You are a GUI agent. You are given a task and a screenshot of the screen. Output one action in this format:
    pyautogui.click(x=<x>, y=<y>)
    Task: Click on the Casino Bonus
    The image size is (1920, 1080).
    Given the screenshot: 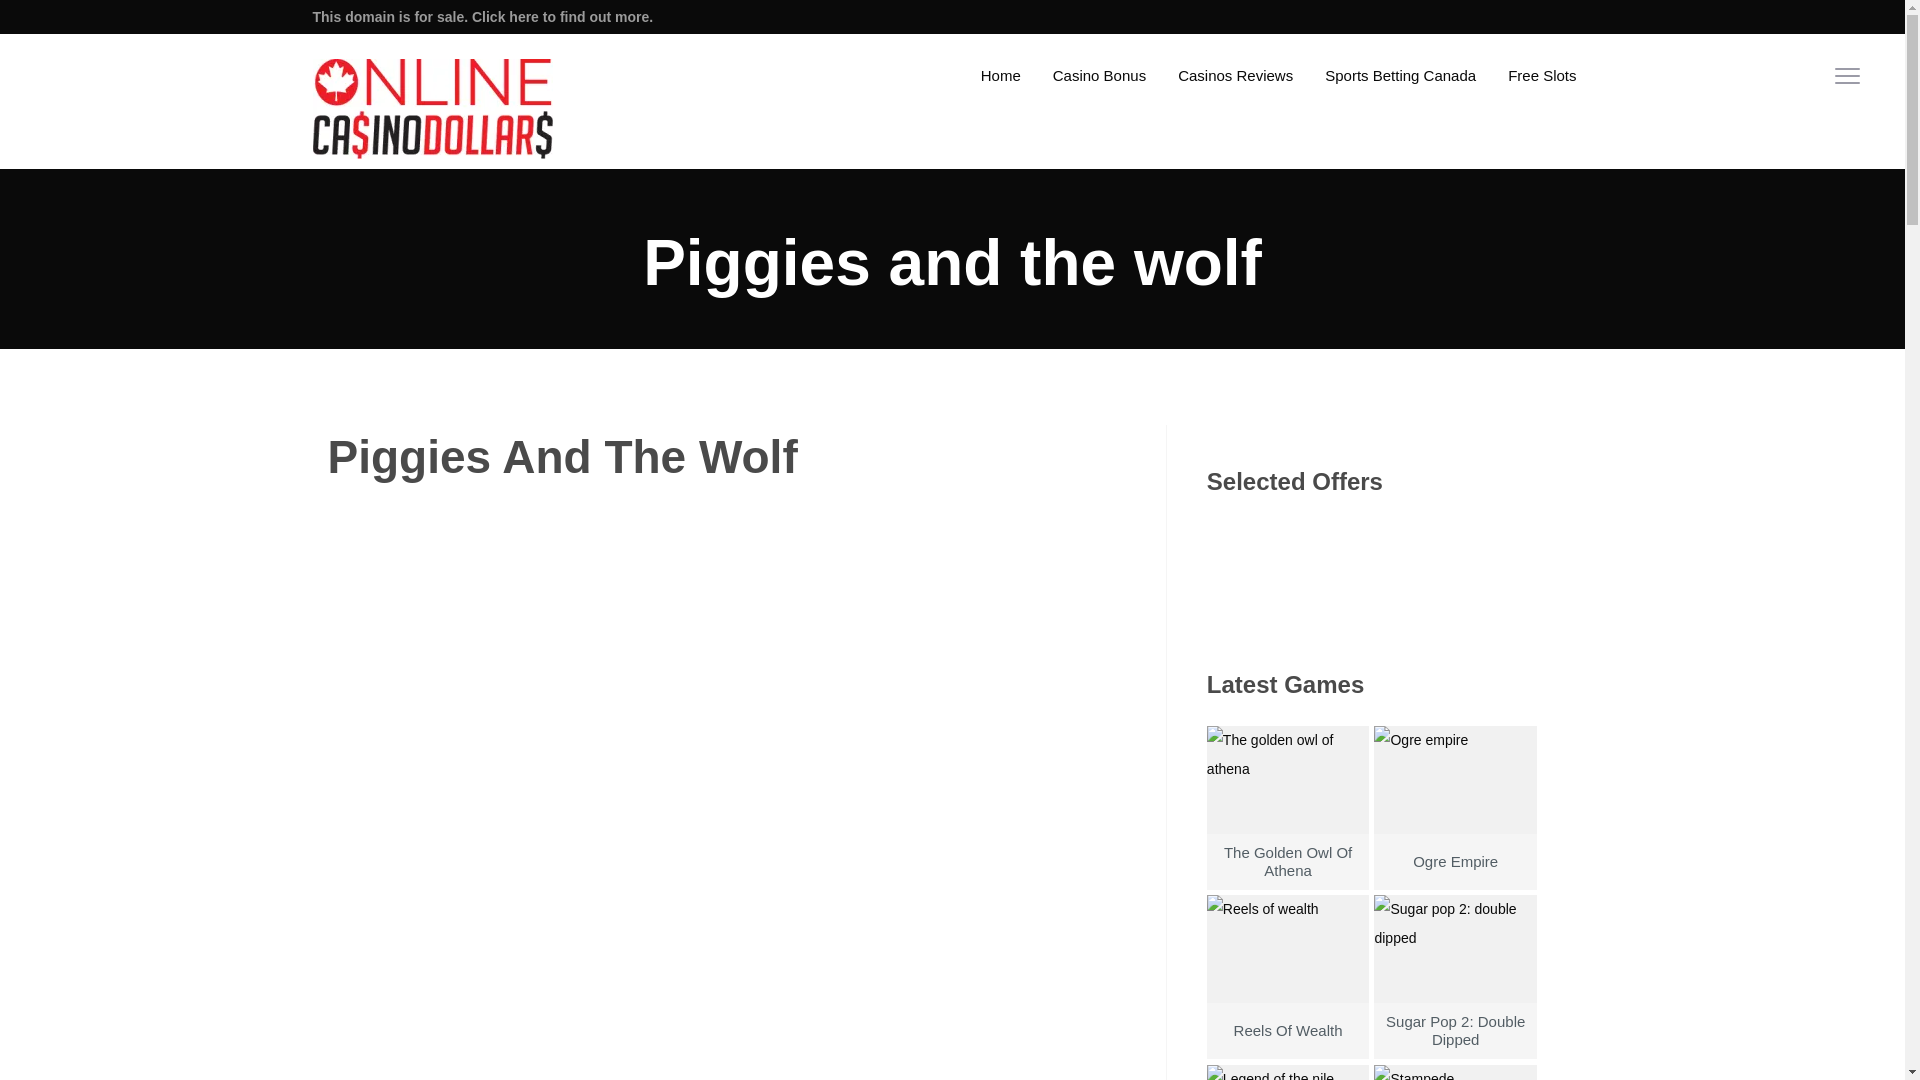 What is the action you would take?
    pyautogui.click(x=1098, y=74)
    